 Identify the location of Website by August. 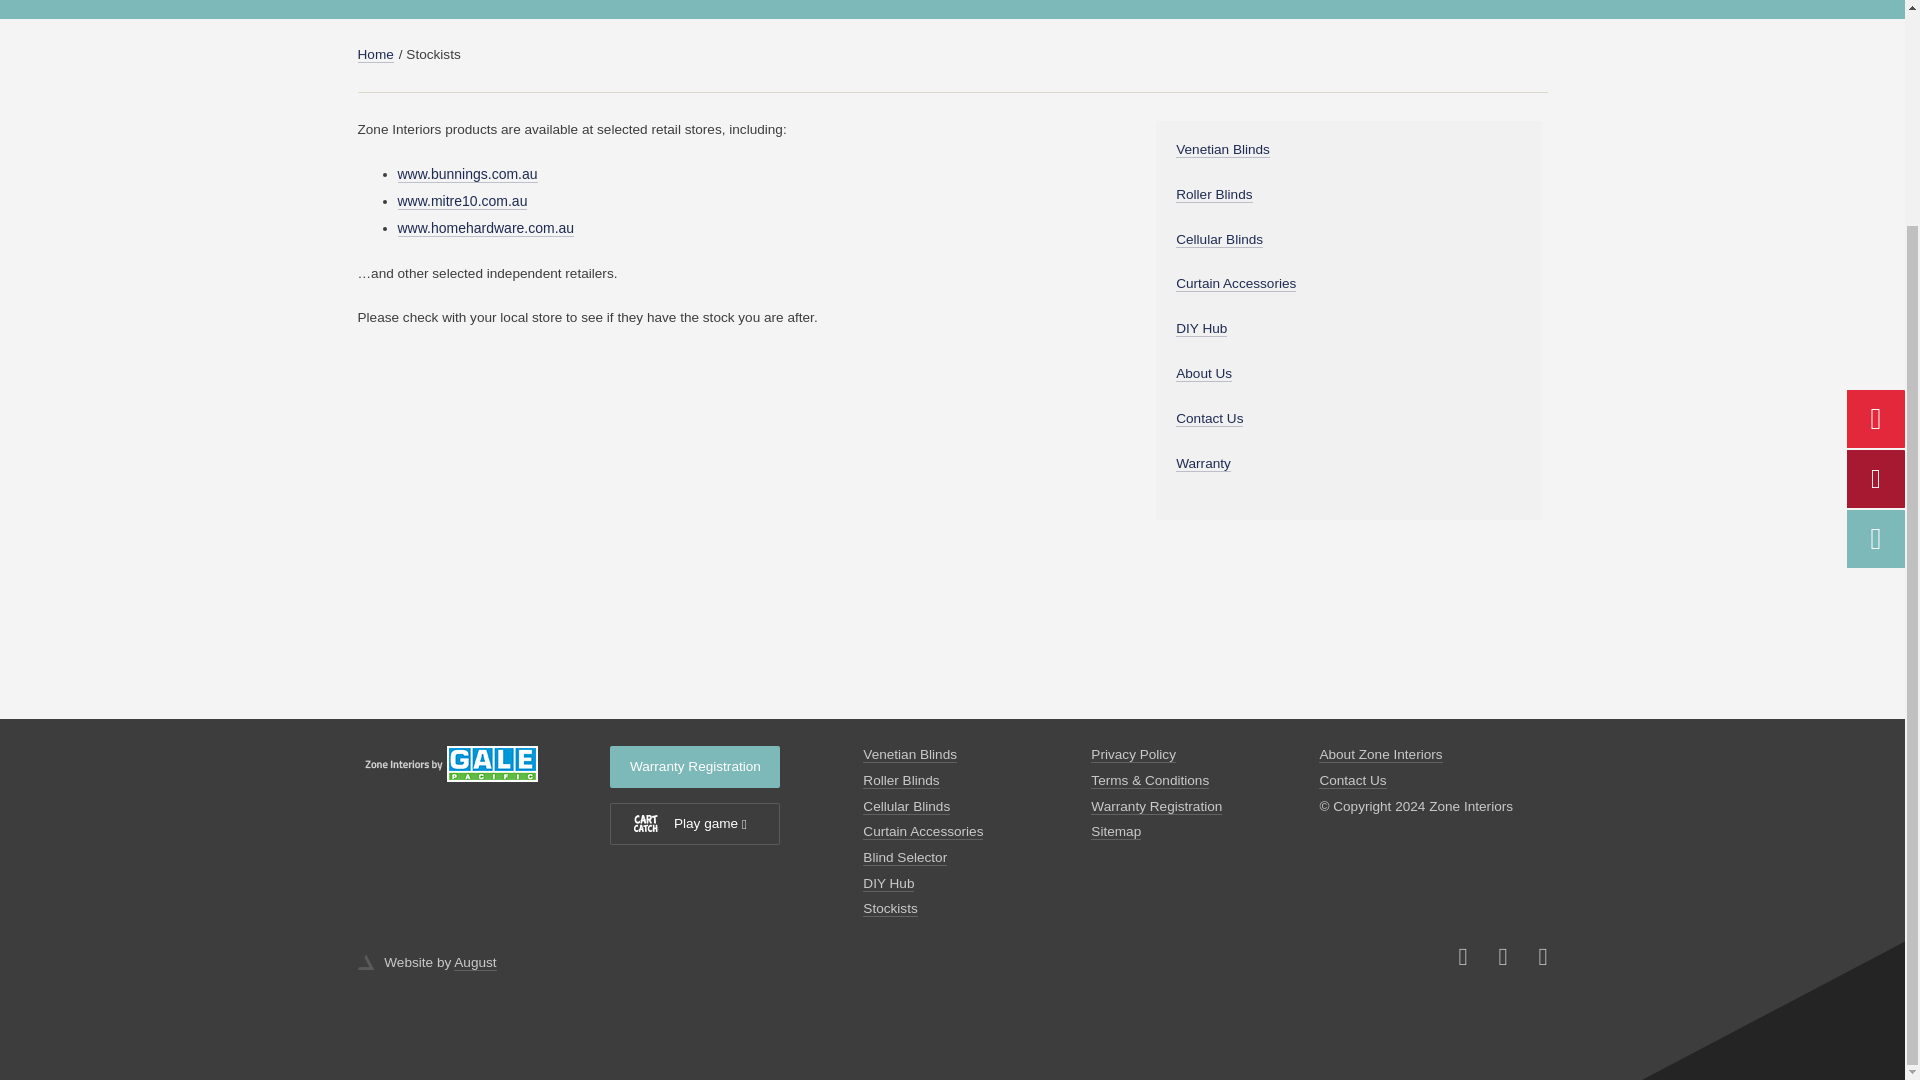
(366, 961).